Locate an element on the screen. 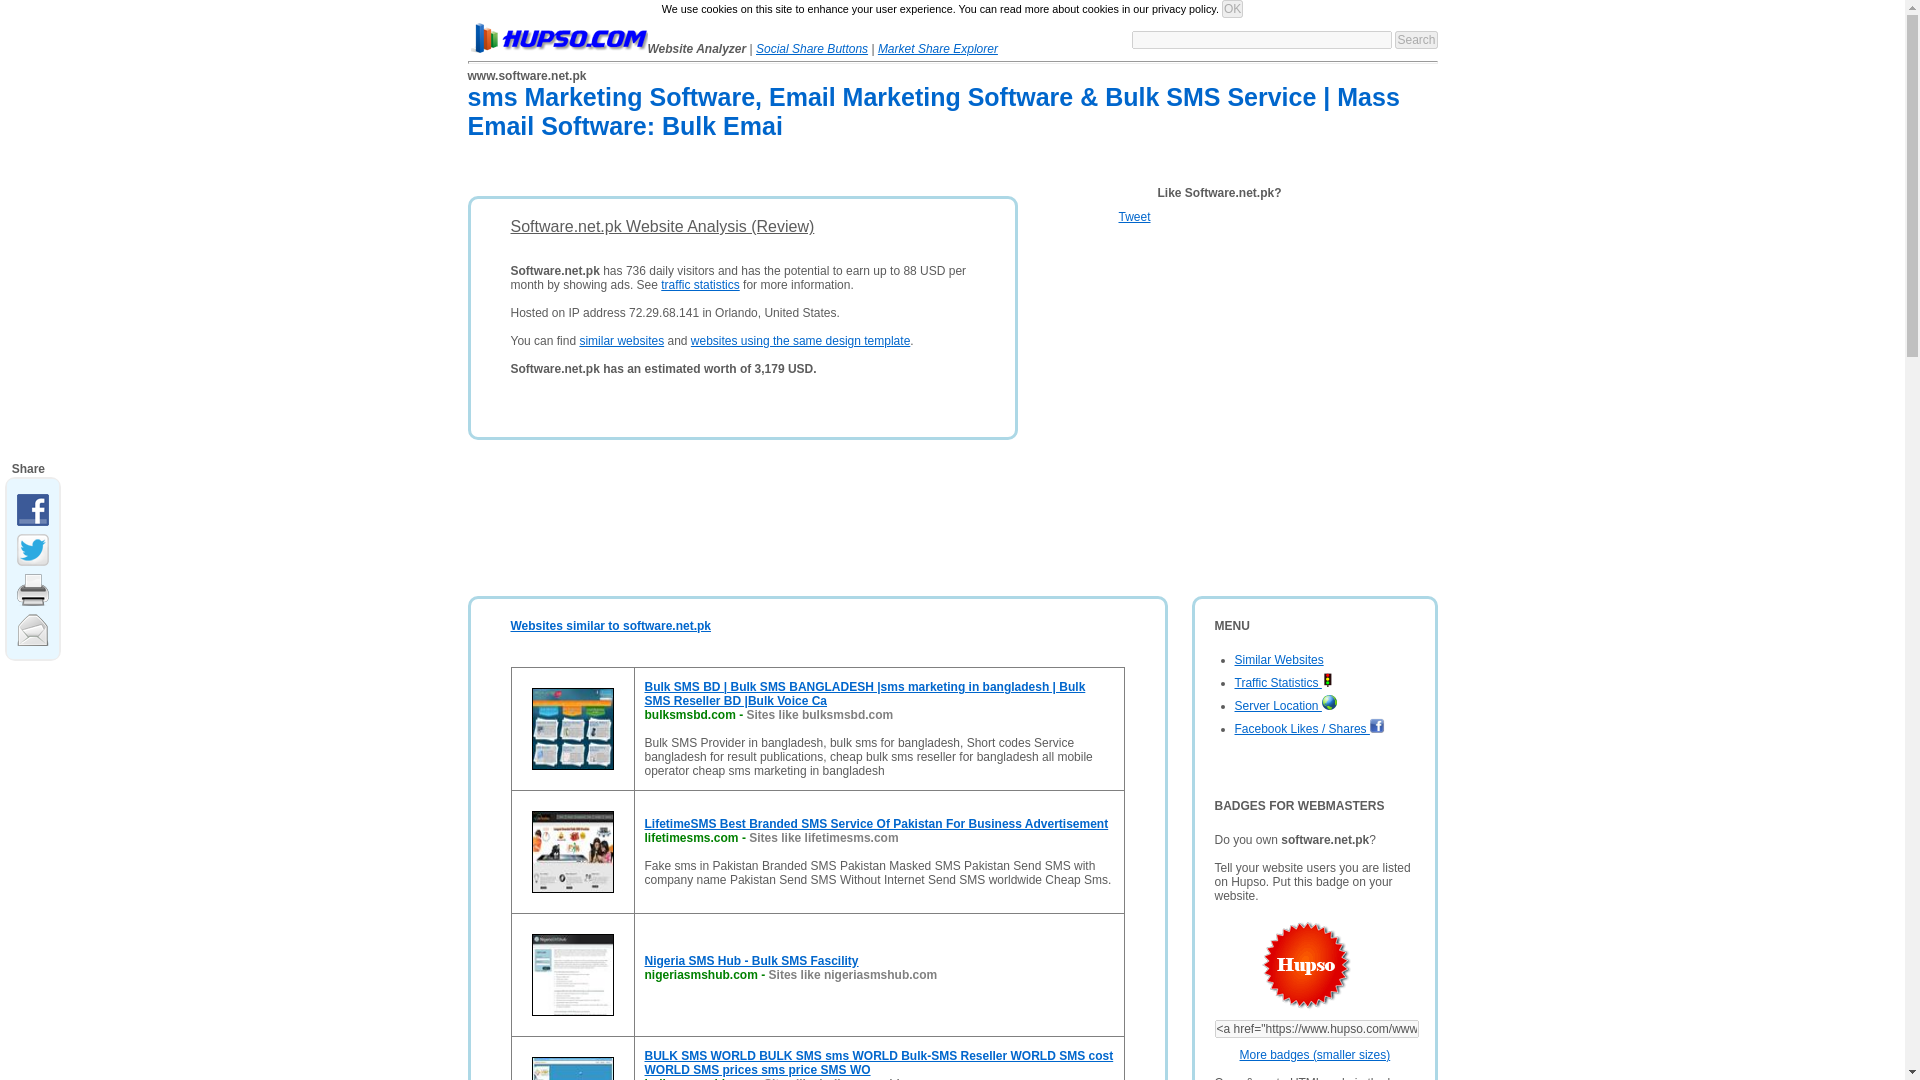 The image size is (1920, 1080). Sites like bulksmsworld.com is located at coordinates (846, 1078).